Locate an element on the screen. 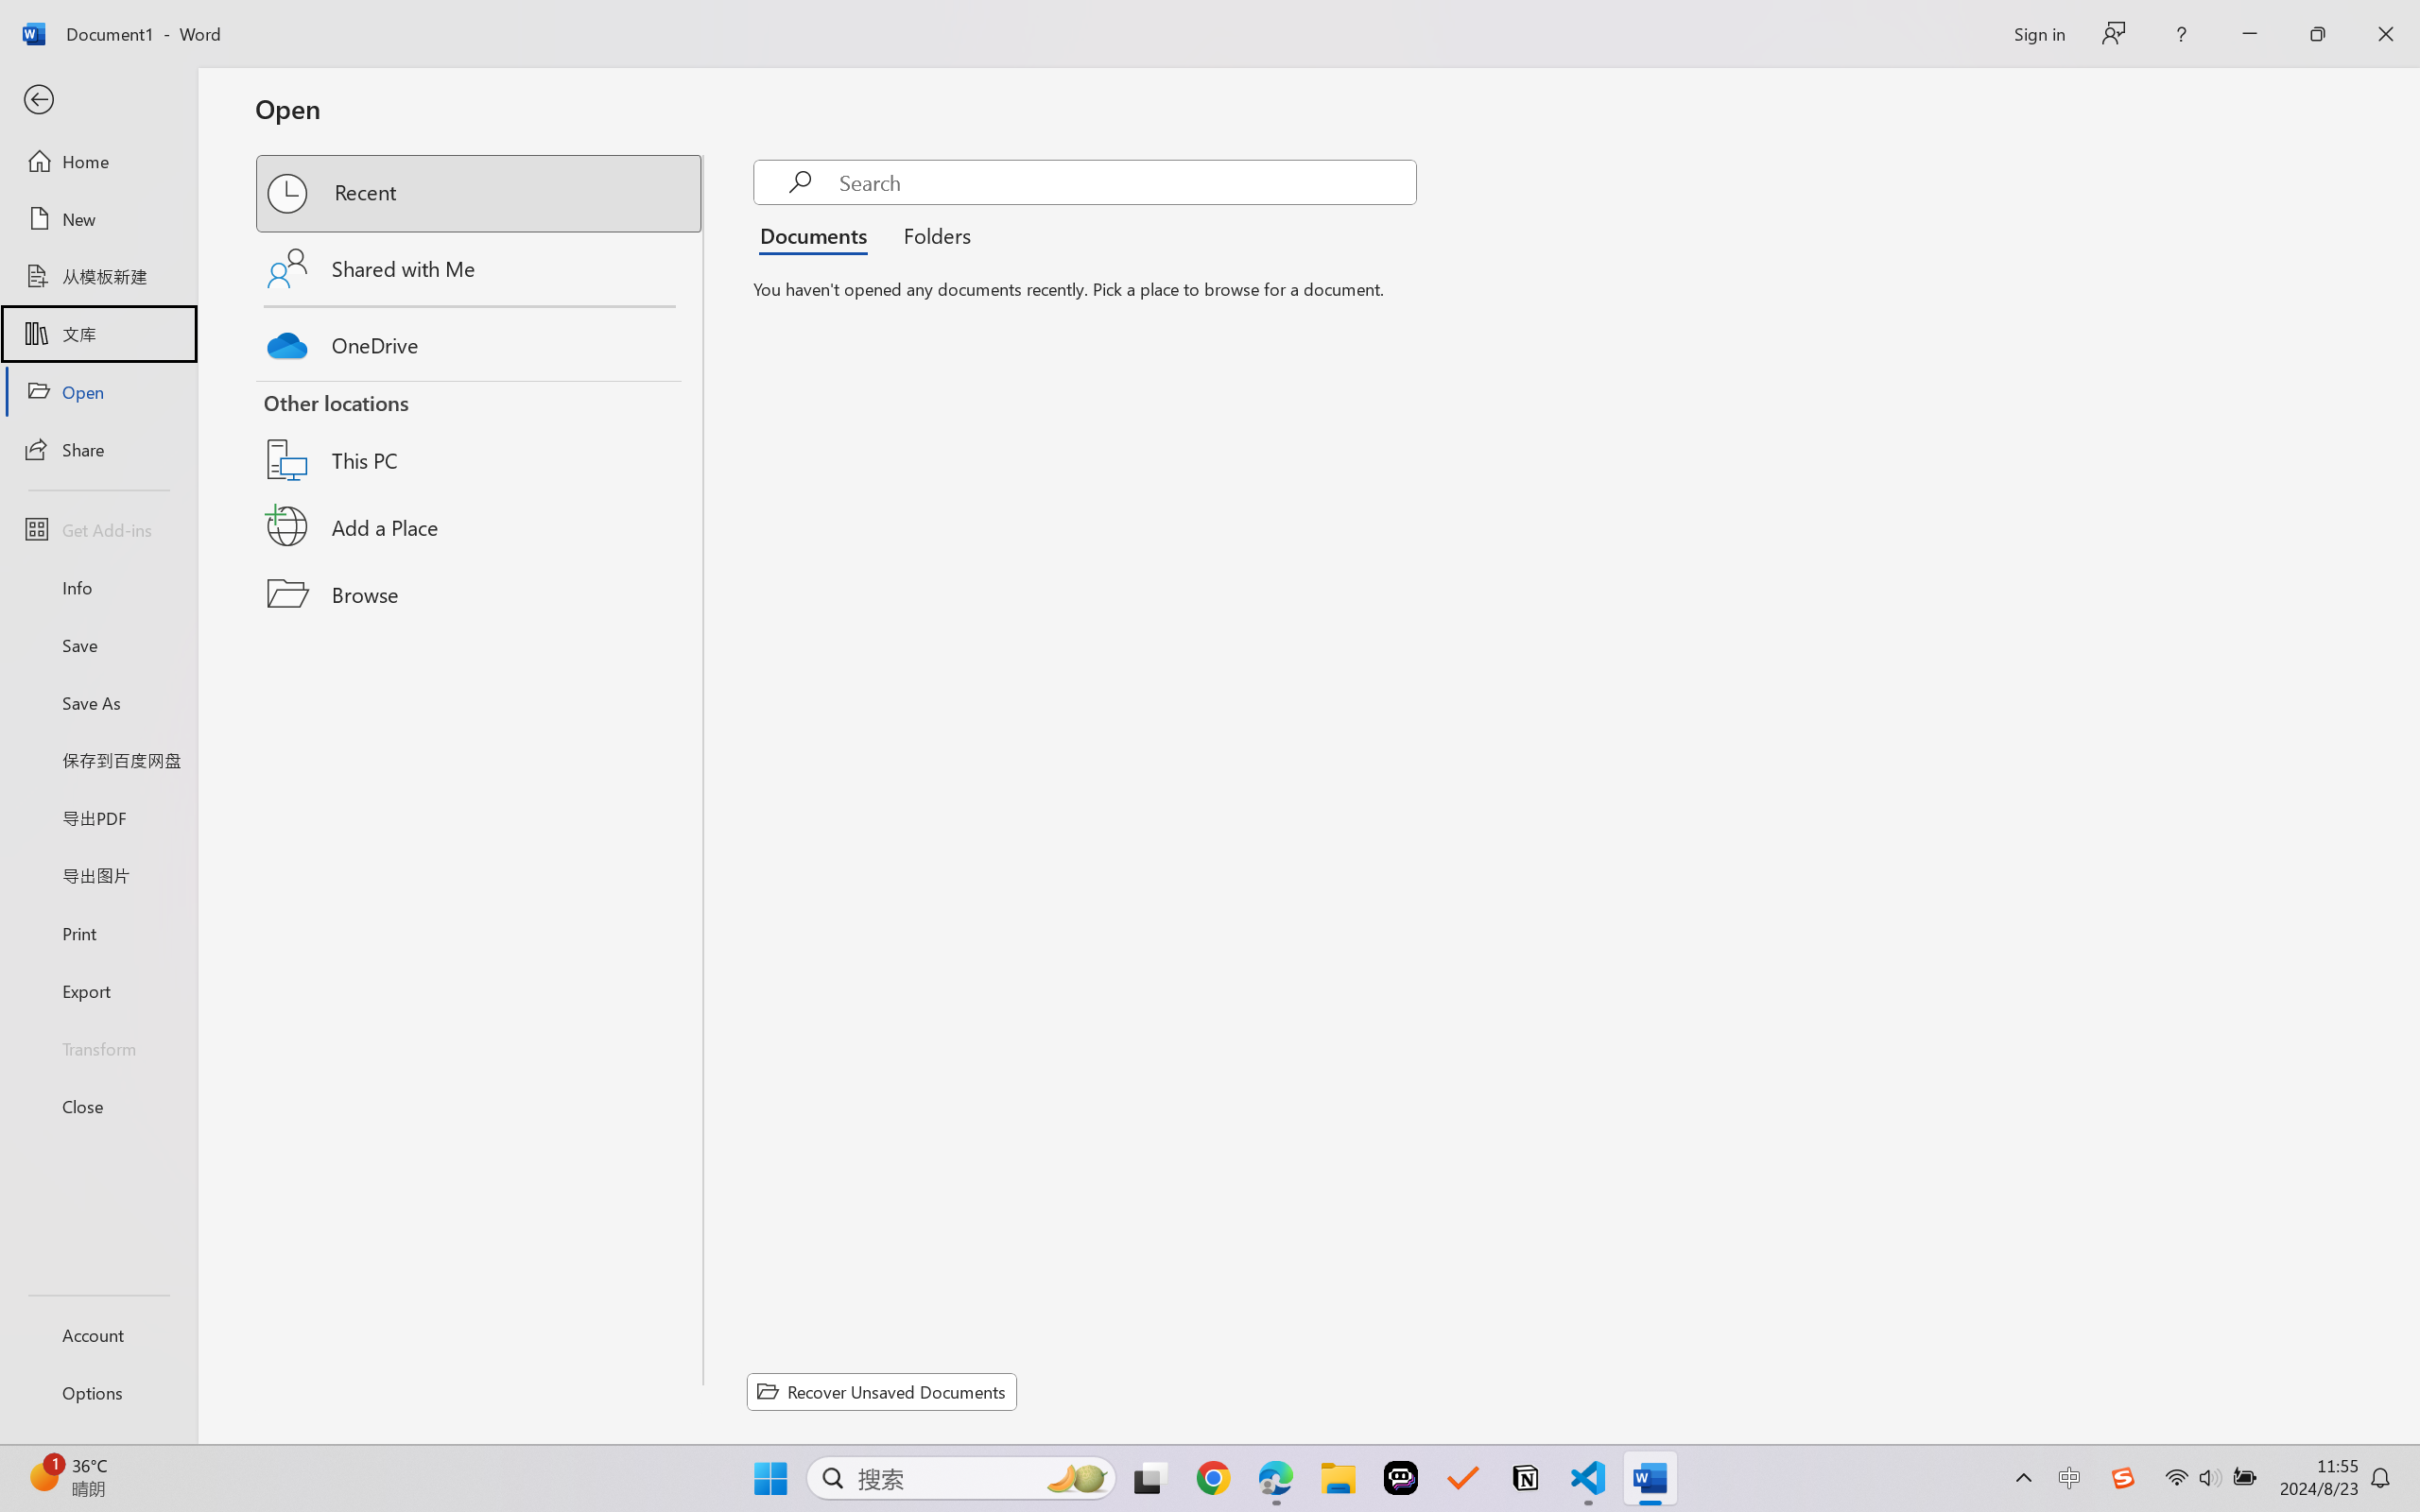  Transform is located at coordinates (98, 1047).